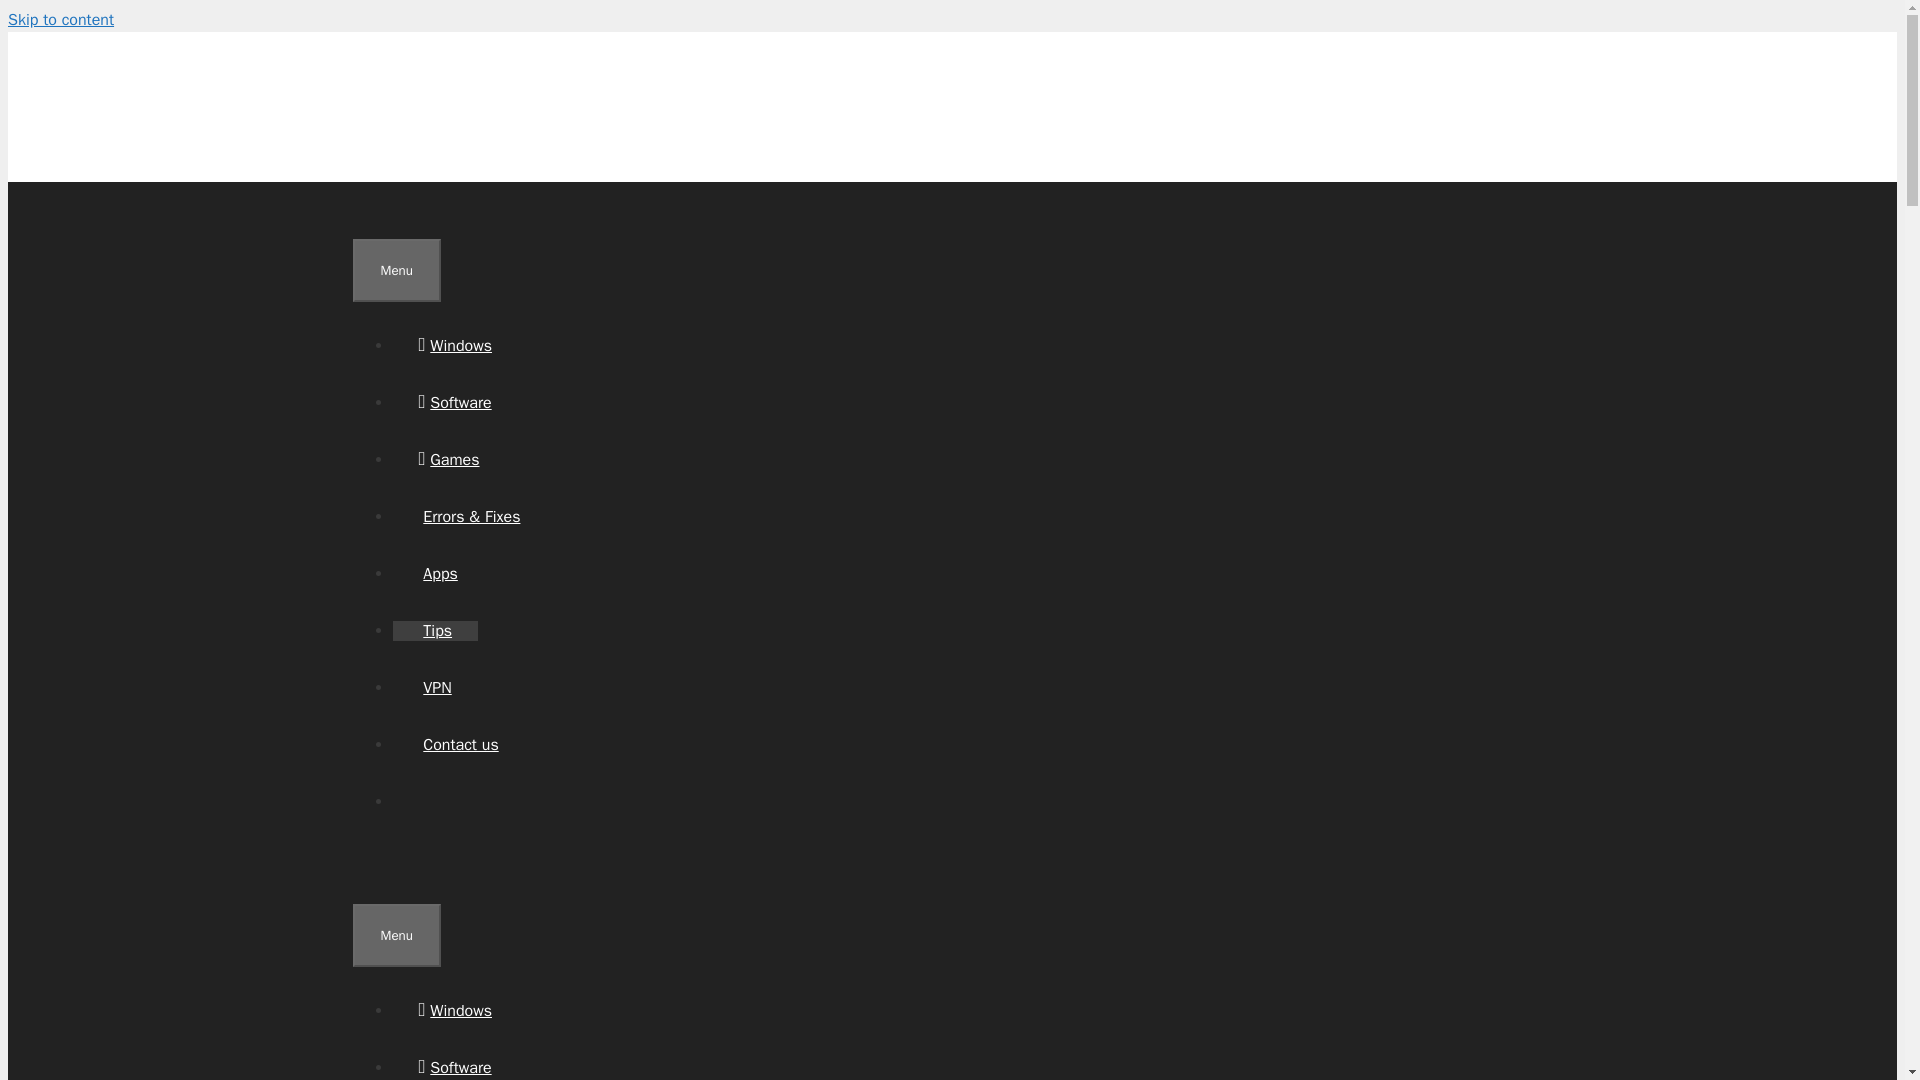 The height and width of the screenshot is (1080, 1920). I want to click on Software, so click(454, 402).